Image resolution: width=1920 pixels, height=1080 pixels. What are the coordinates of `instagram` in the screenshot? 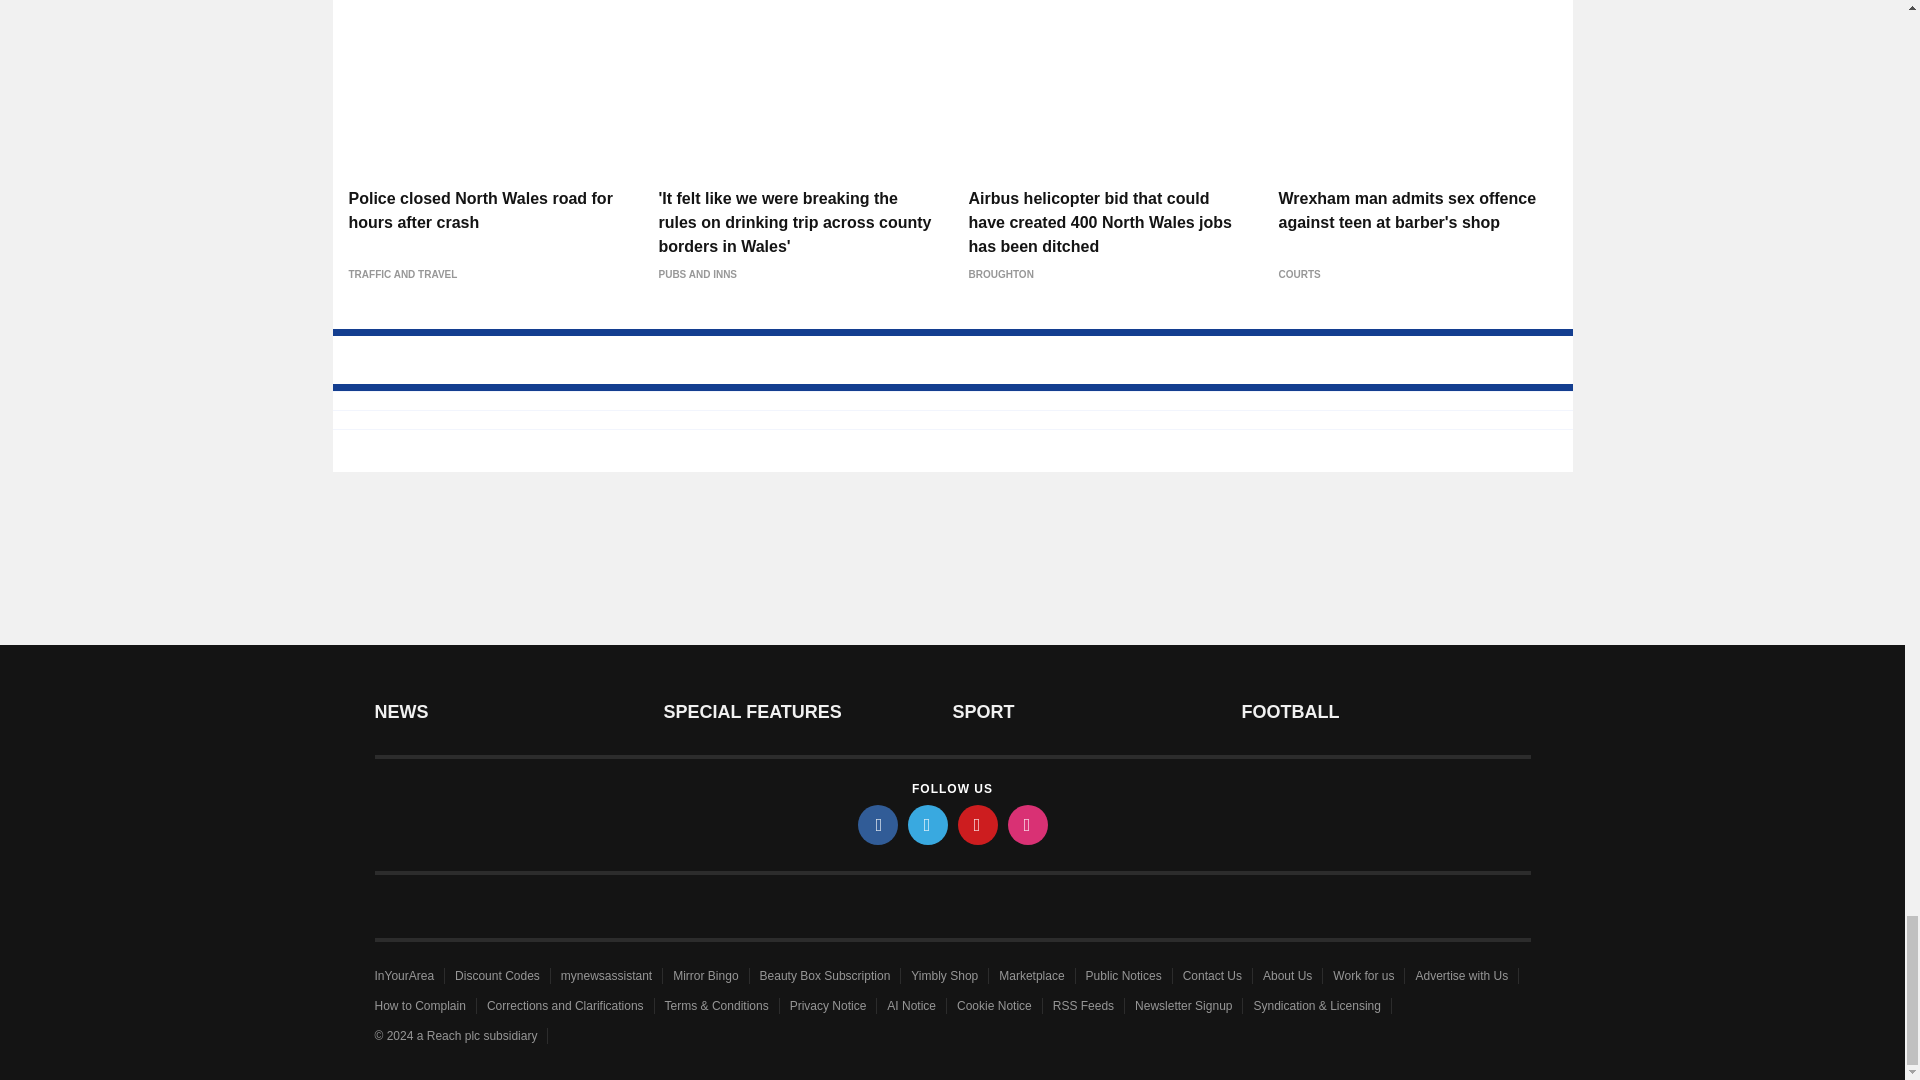 It's located at (1028, 824).